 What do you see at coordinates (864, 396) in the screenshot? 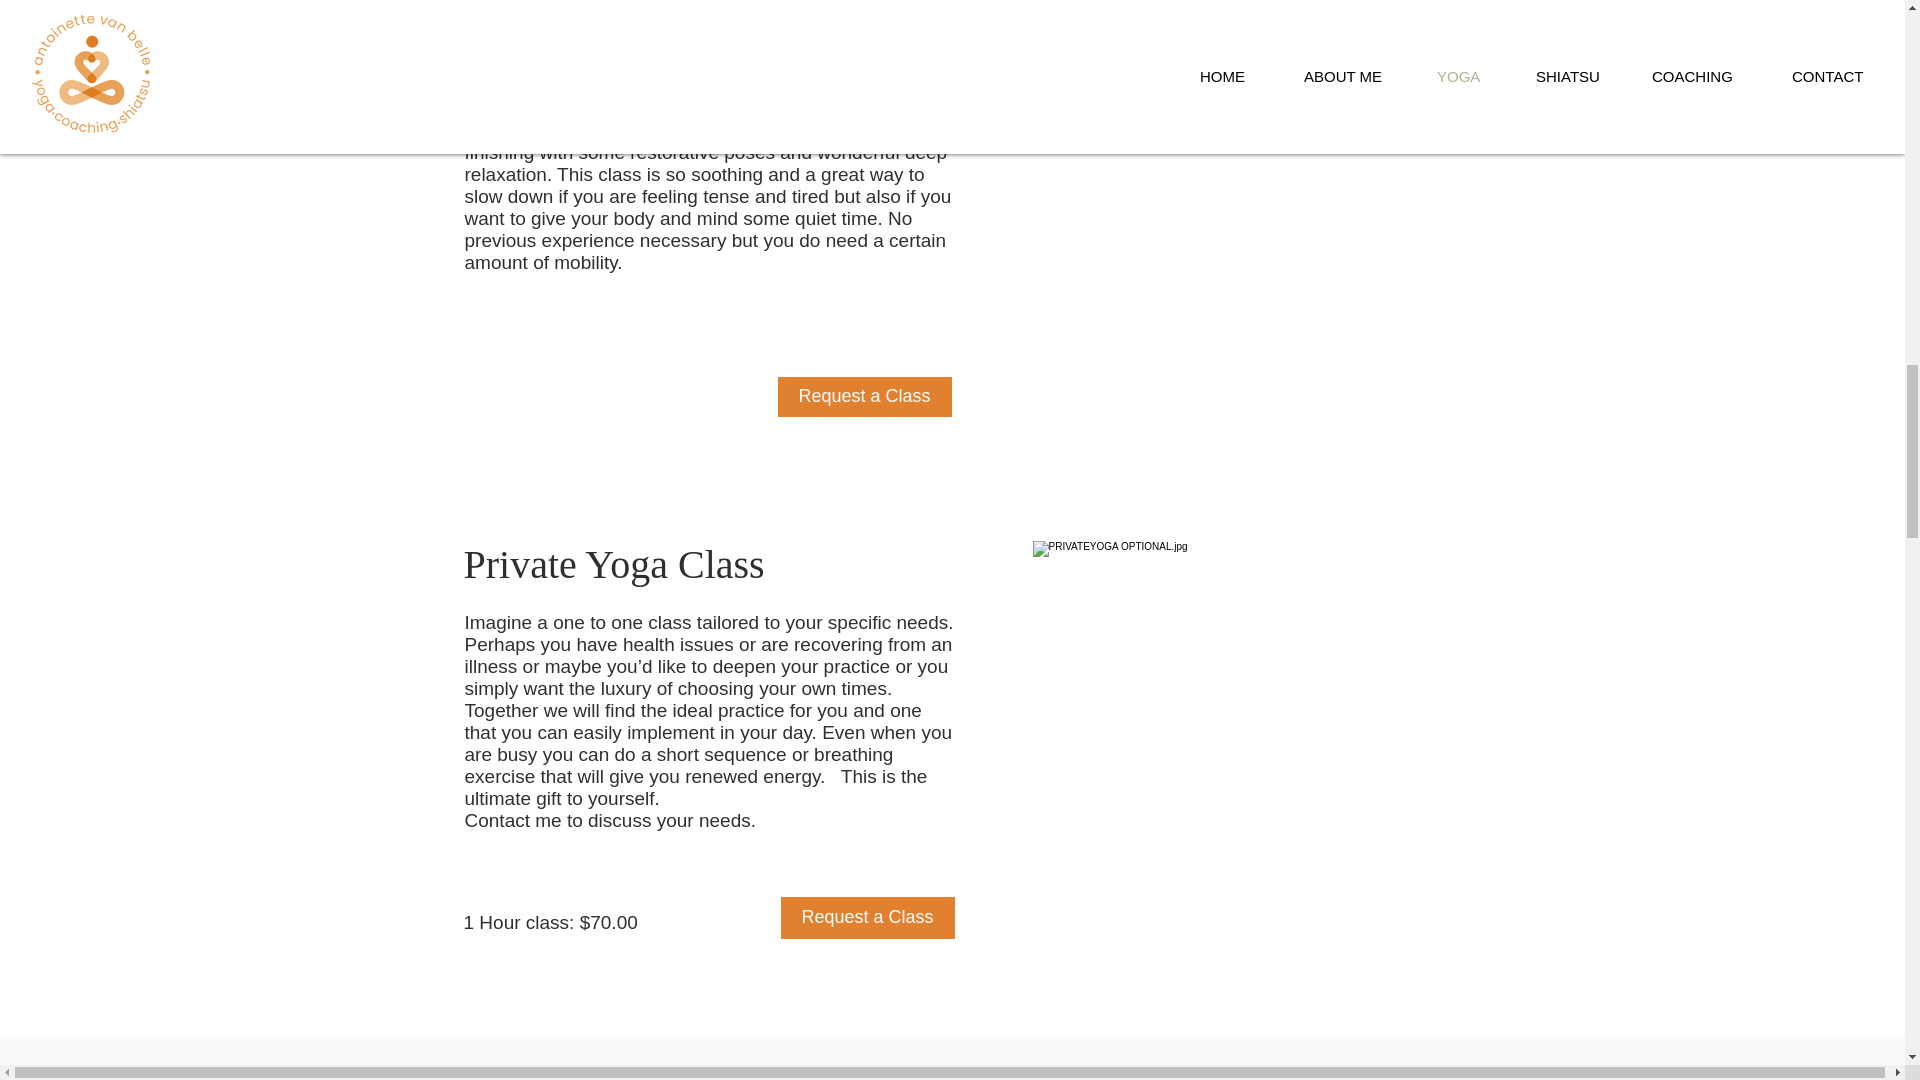
I see `Request a Class` at bounding box center [864, 396].